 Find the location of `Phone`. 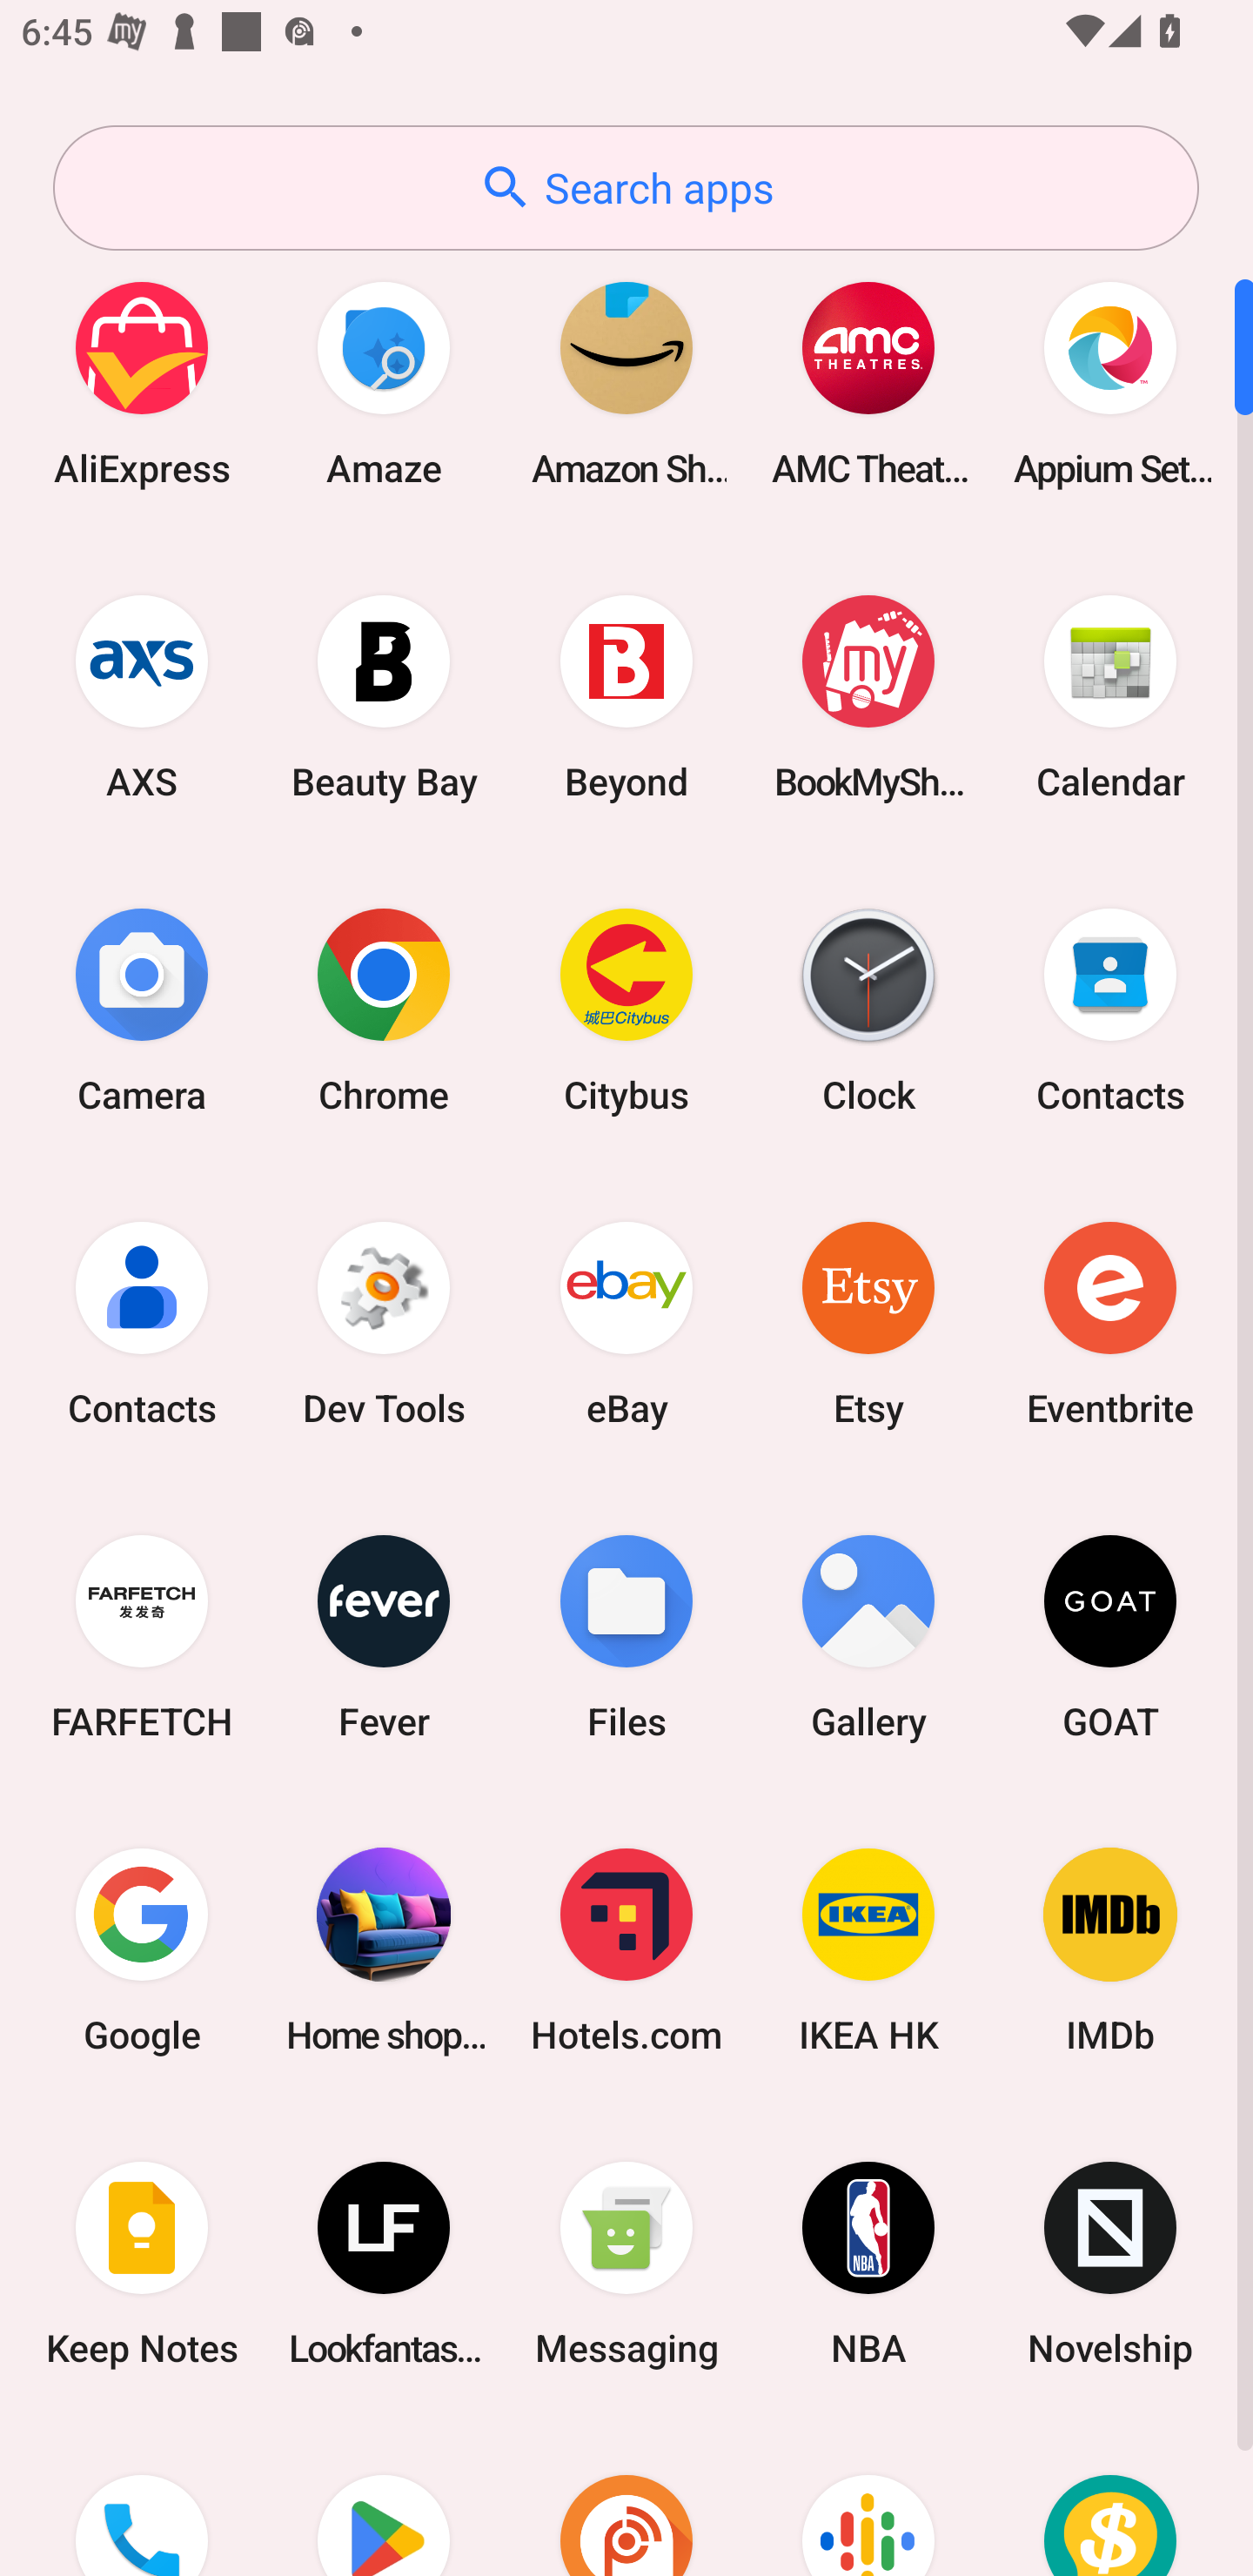

Phone is located at coordinates (142, 2499).